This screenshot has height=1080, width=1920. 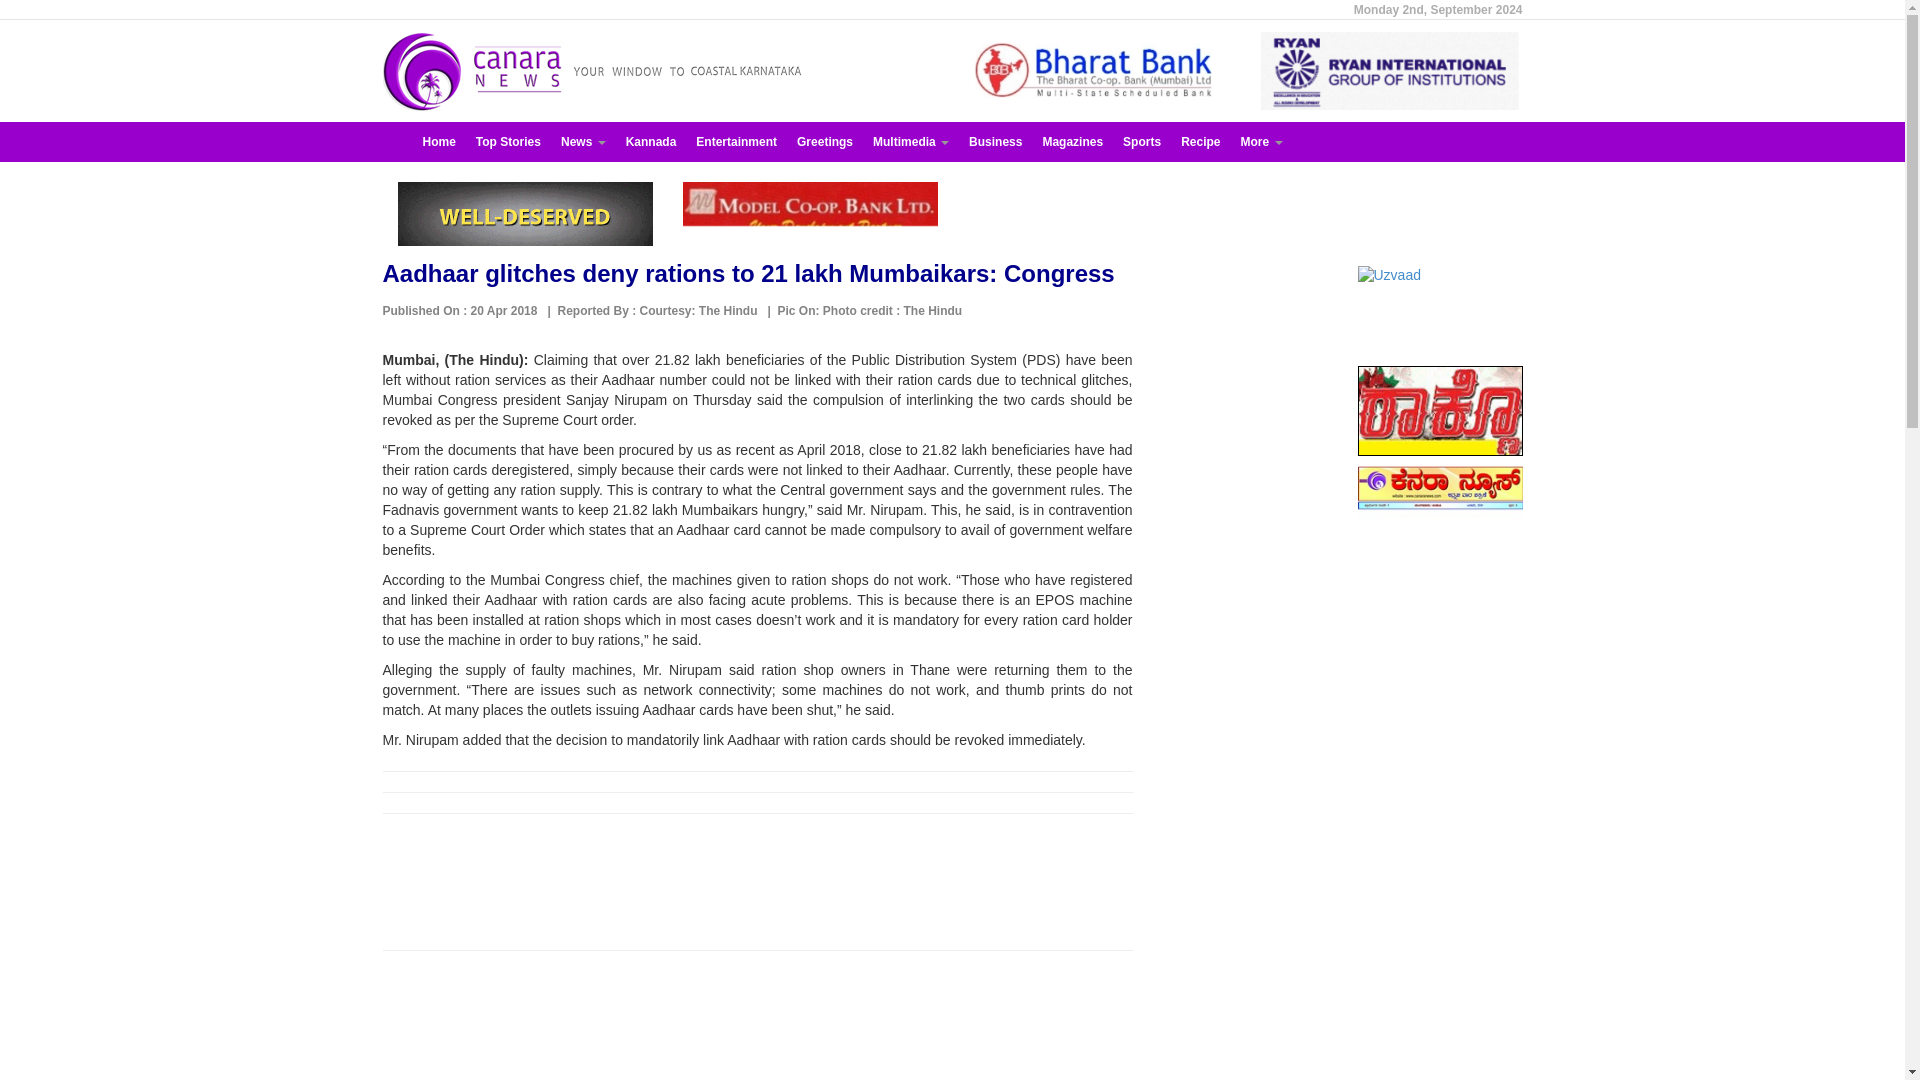 I want to click on Business, so click(x=995, y=142).